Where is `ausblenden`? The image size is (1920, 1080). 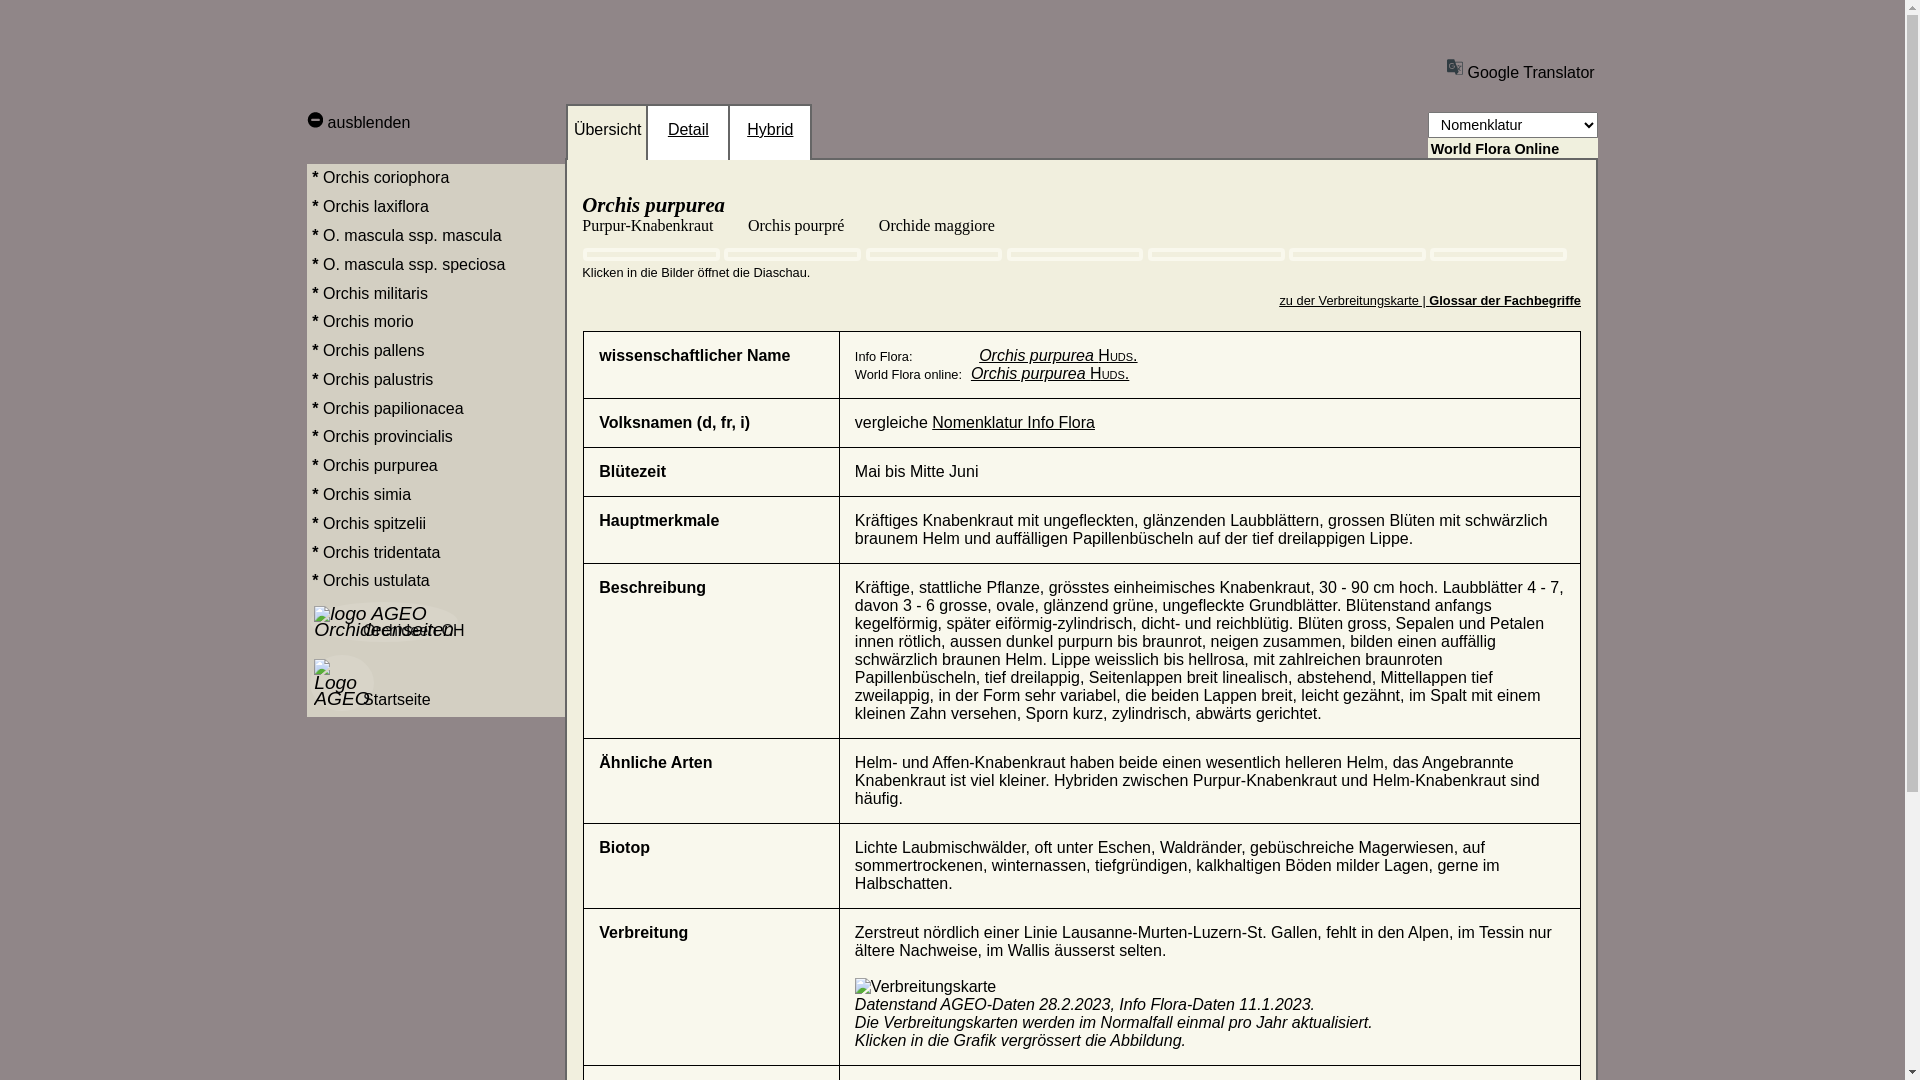
ausblenden is located at coordinates (358, 122).